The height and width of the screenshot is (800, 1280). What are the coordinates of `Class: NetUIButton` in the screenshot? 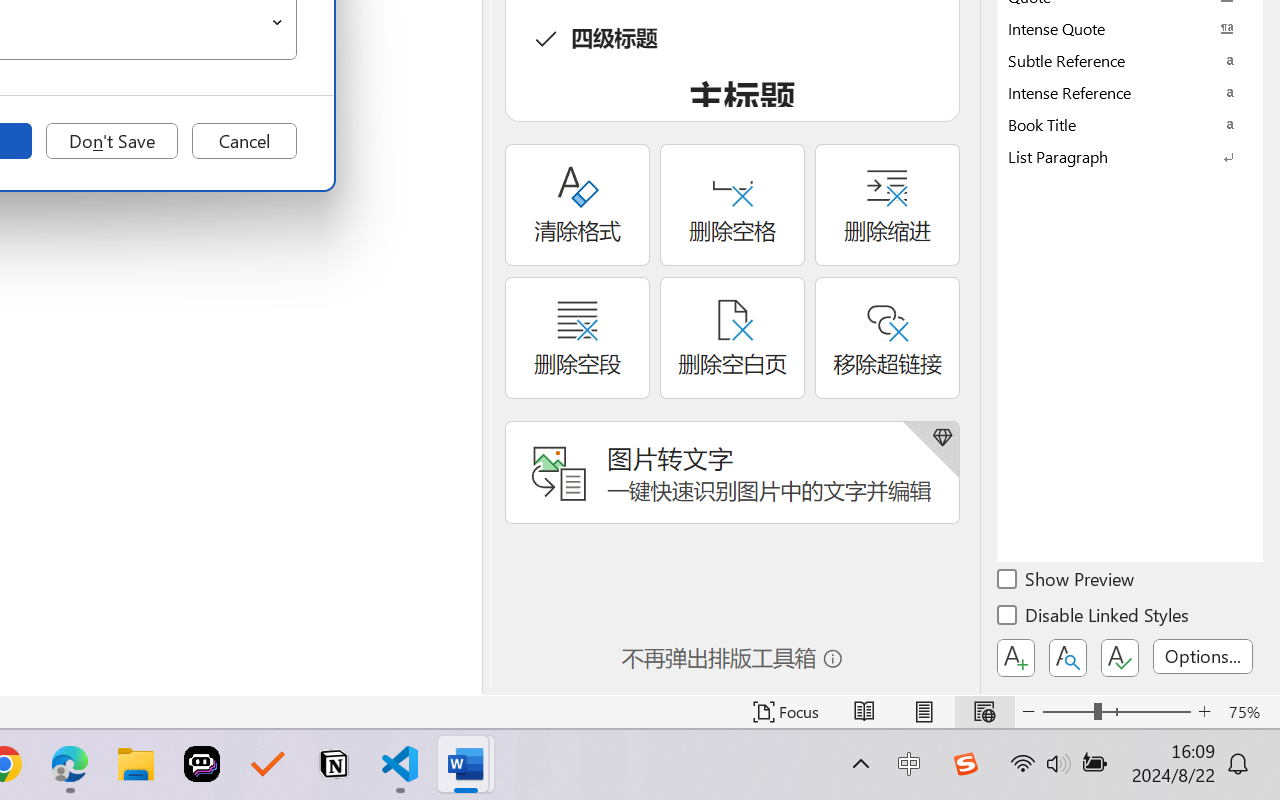 It's located at (1120, 658).